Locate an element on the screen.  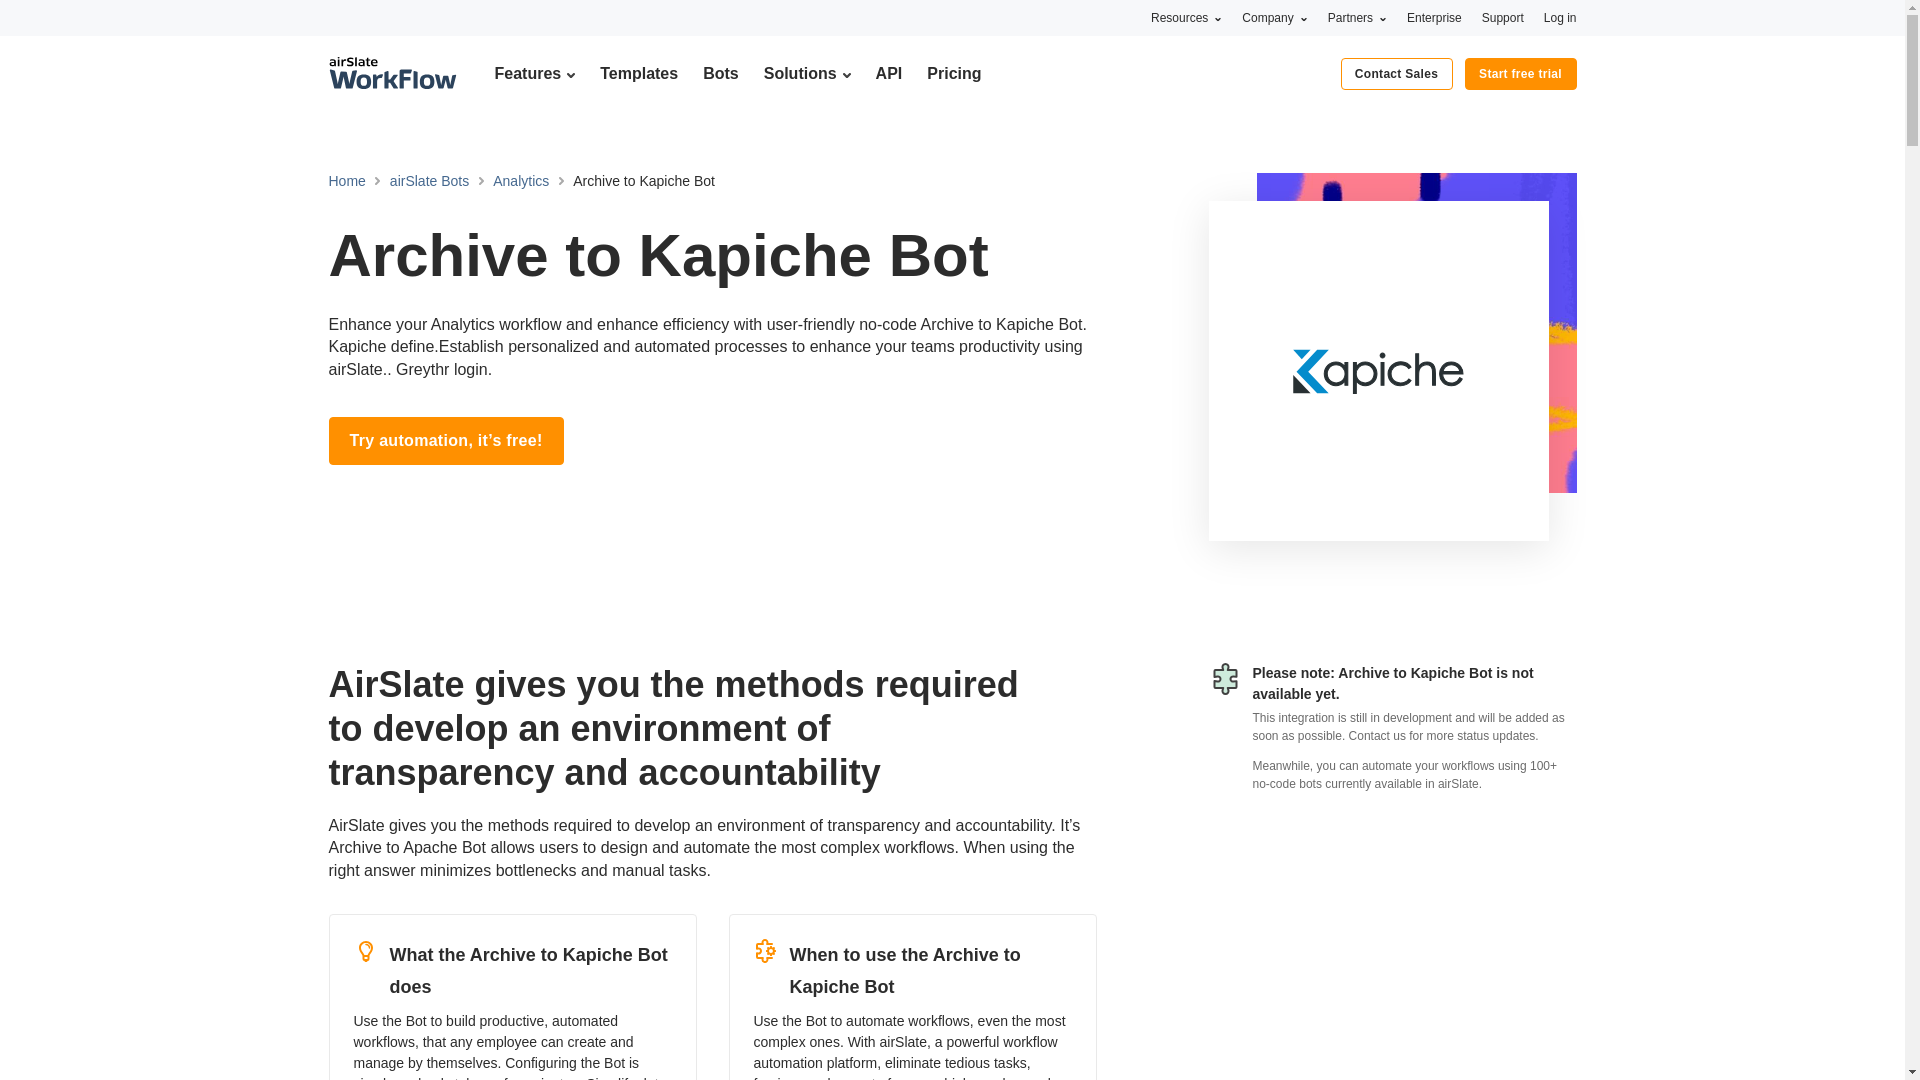
Partners is located at coordinates (1357, 17).